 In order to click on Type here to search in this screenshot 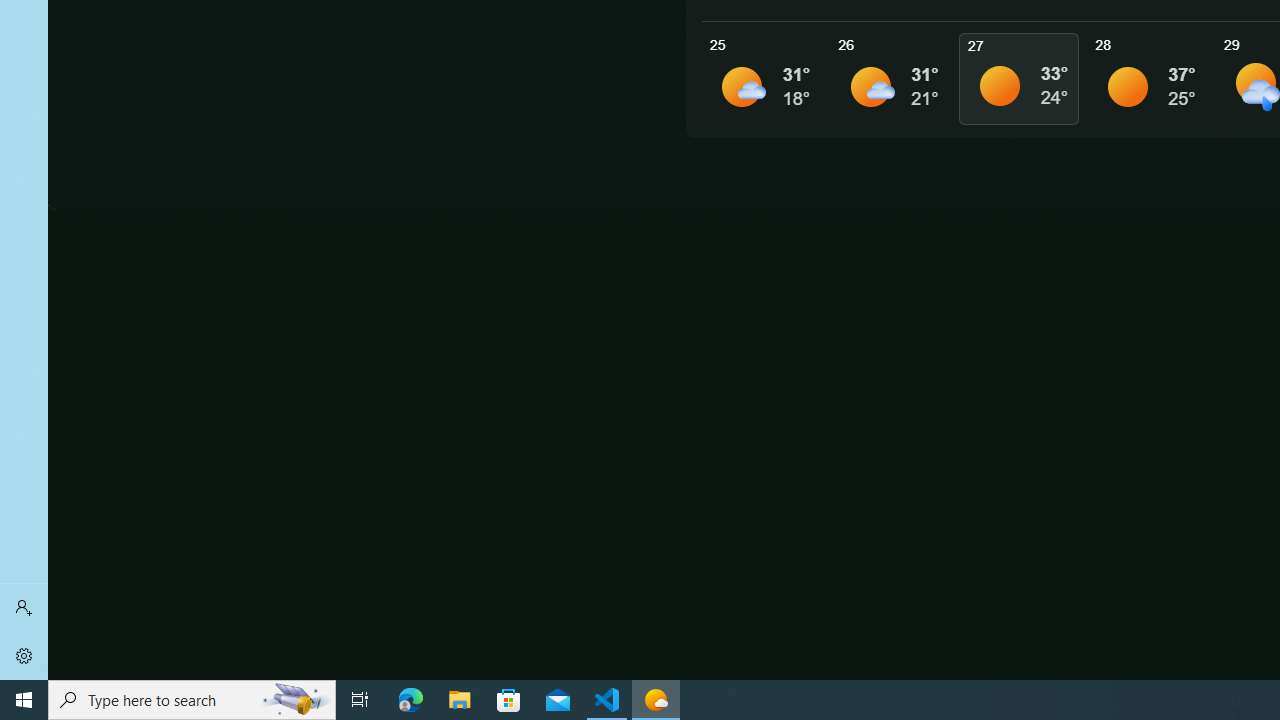, I will do `click(192, 700)`.